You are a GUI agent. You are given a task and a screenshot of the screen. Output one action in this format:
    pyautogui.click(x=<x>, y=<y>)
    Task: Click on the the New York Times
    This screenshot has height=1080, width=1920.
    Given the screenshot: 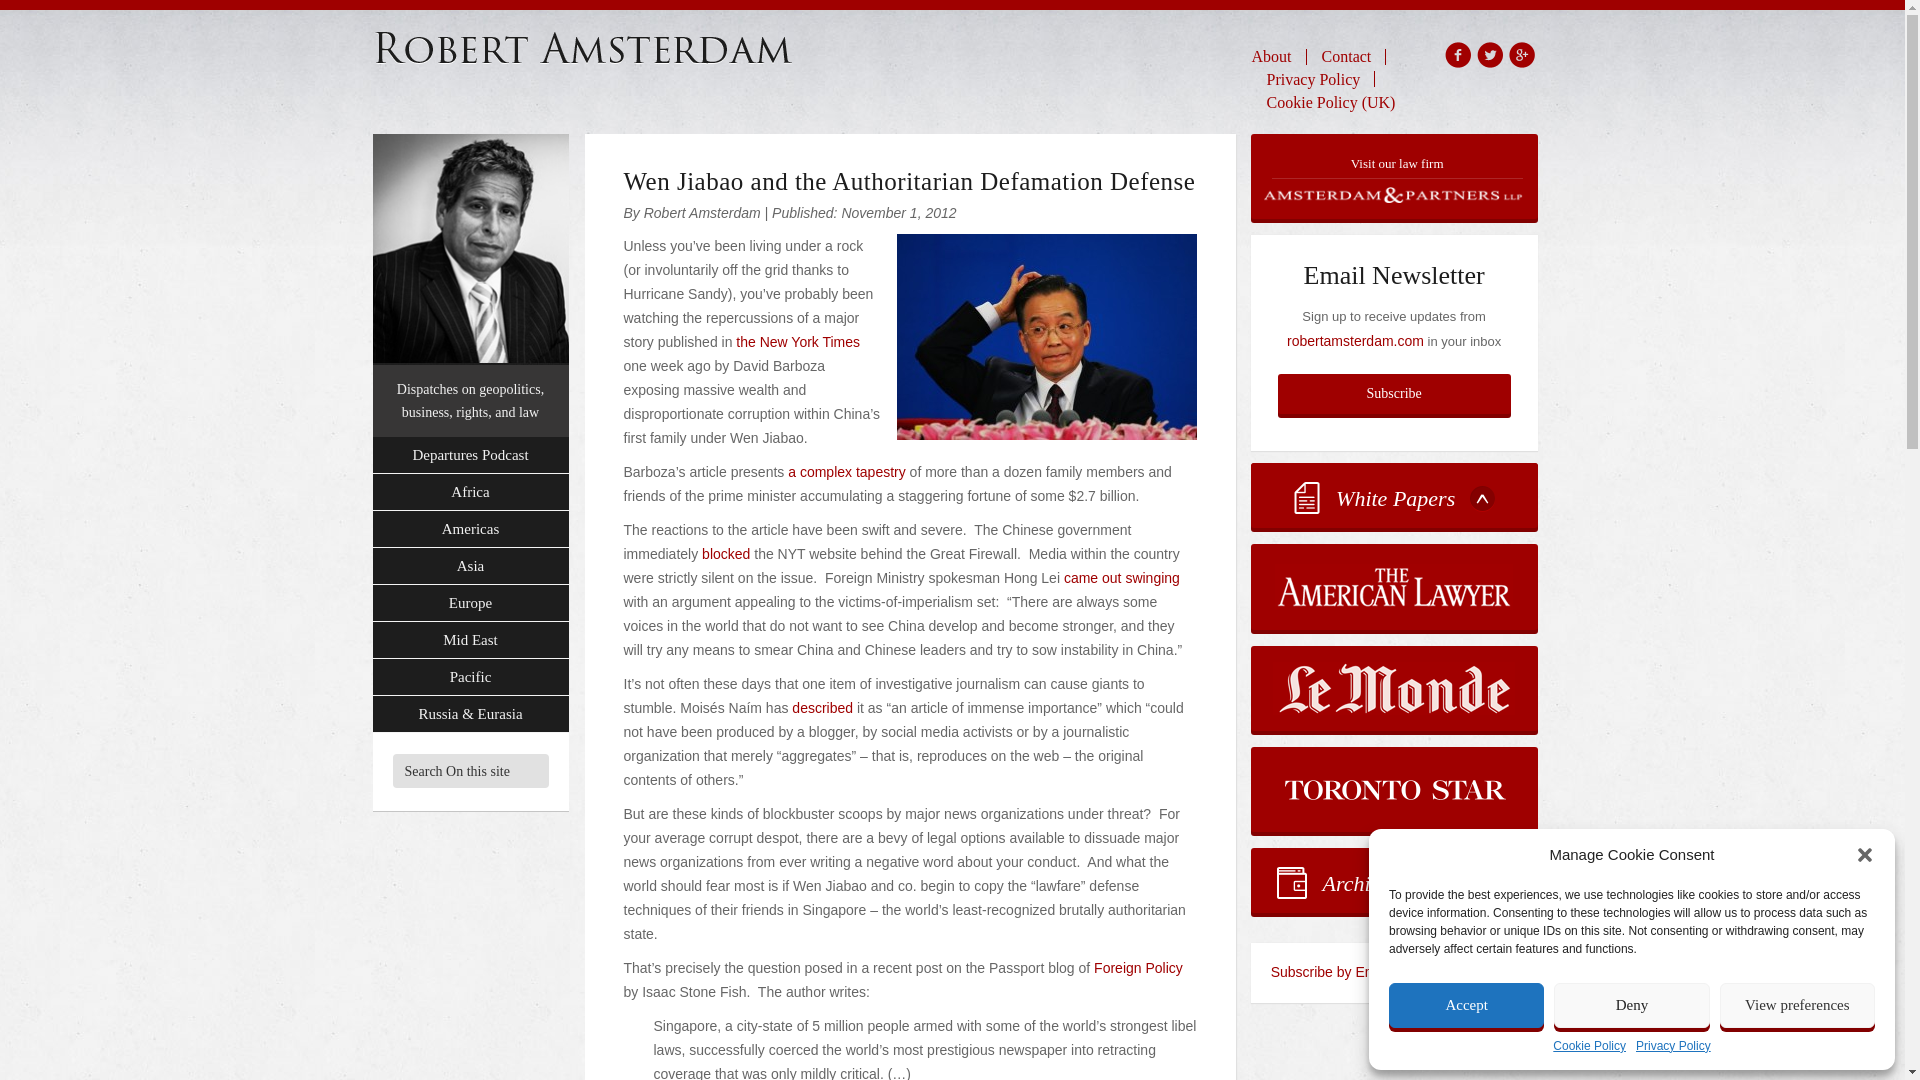 What is the action you would take?
    pyautogui.click(x=798, y=341)
    